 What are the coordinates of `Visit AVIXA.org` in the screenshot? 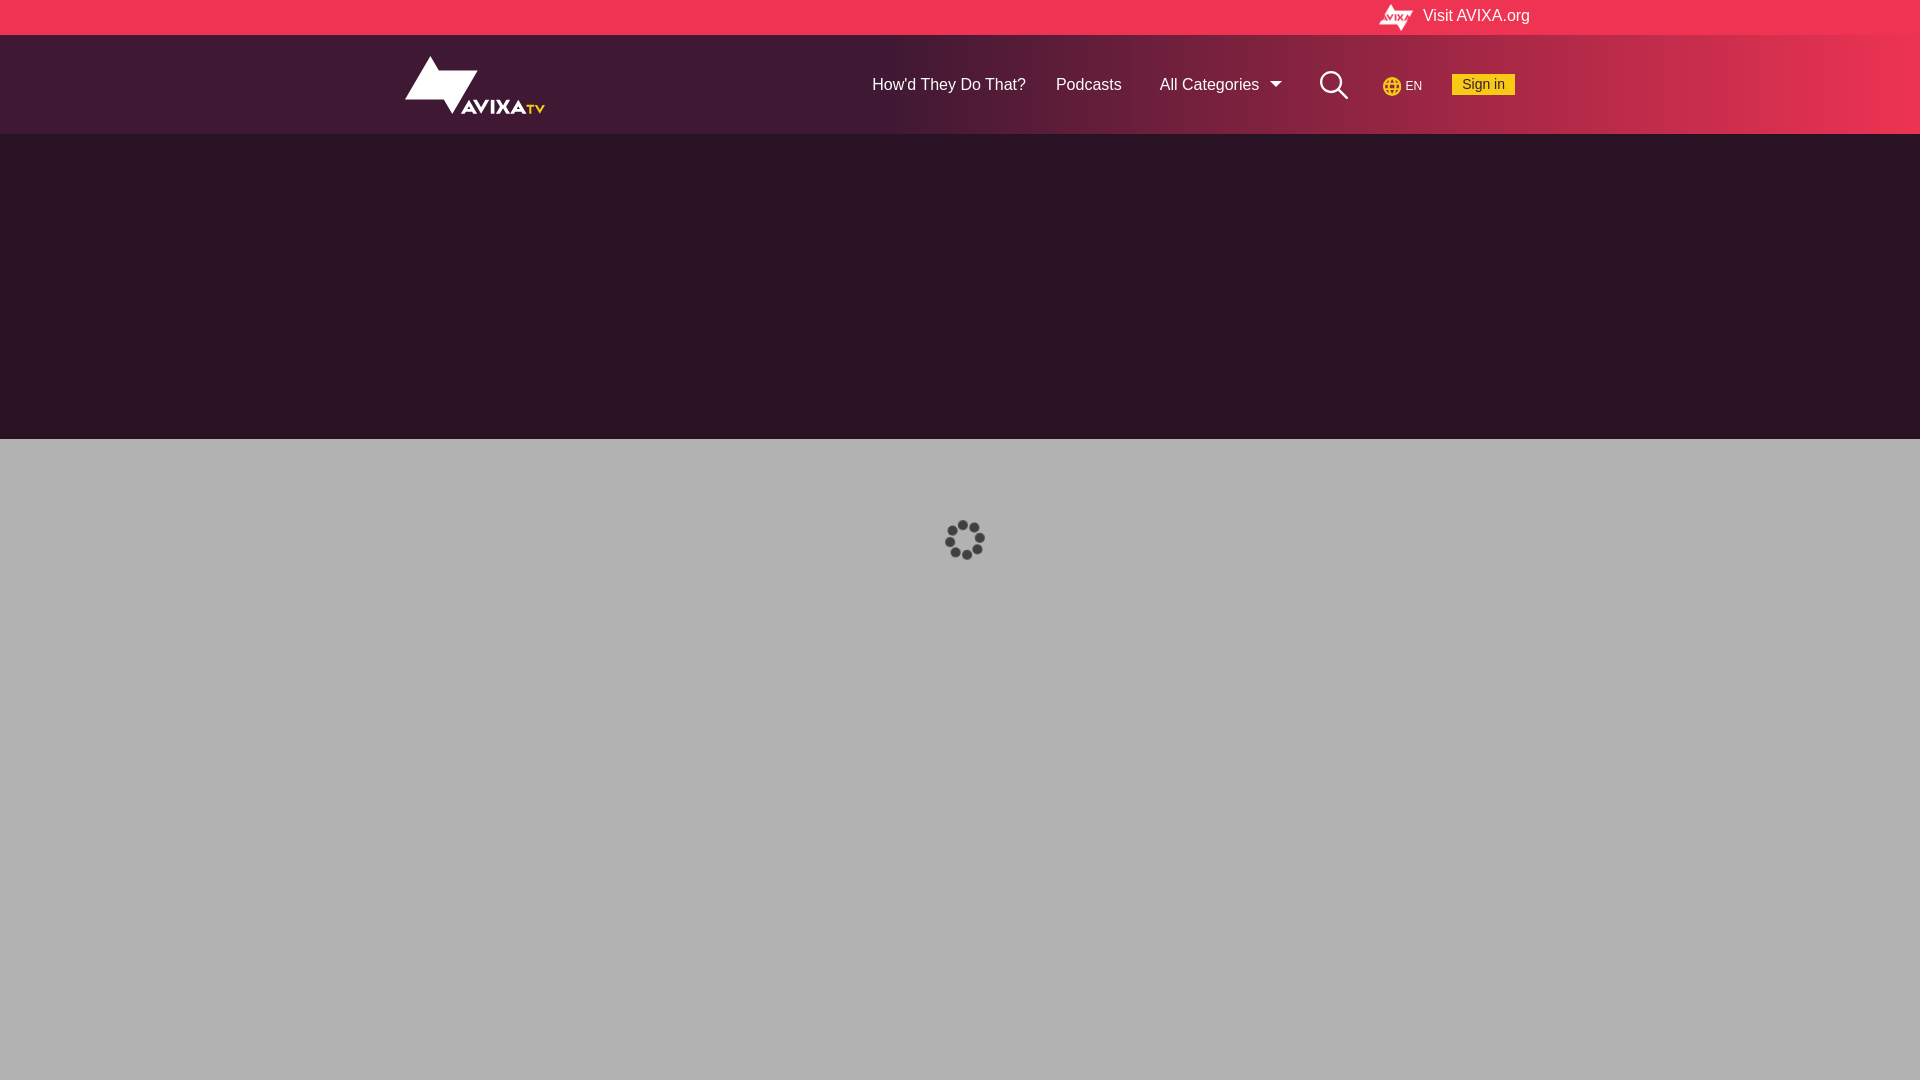 It's located at (960, 18).